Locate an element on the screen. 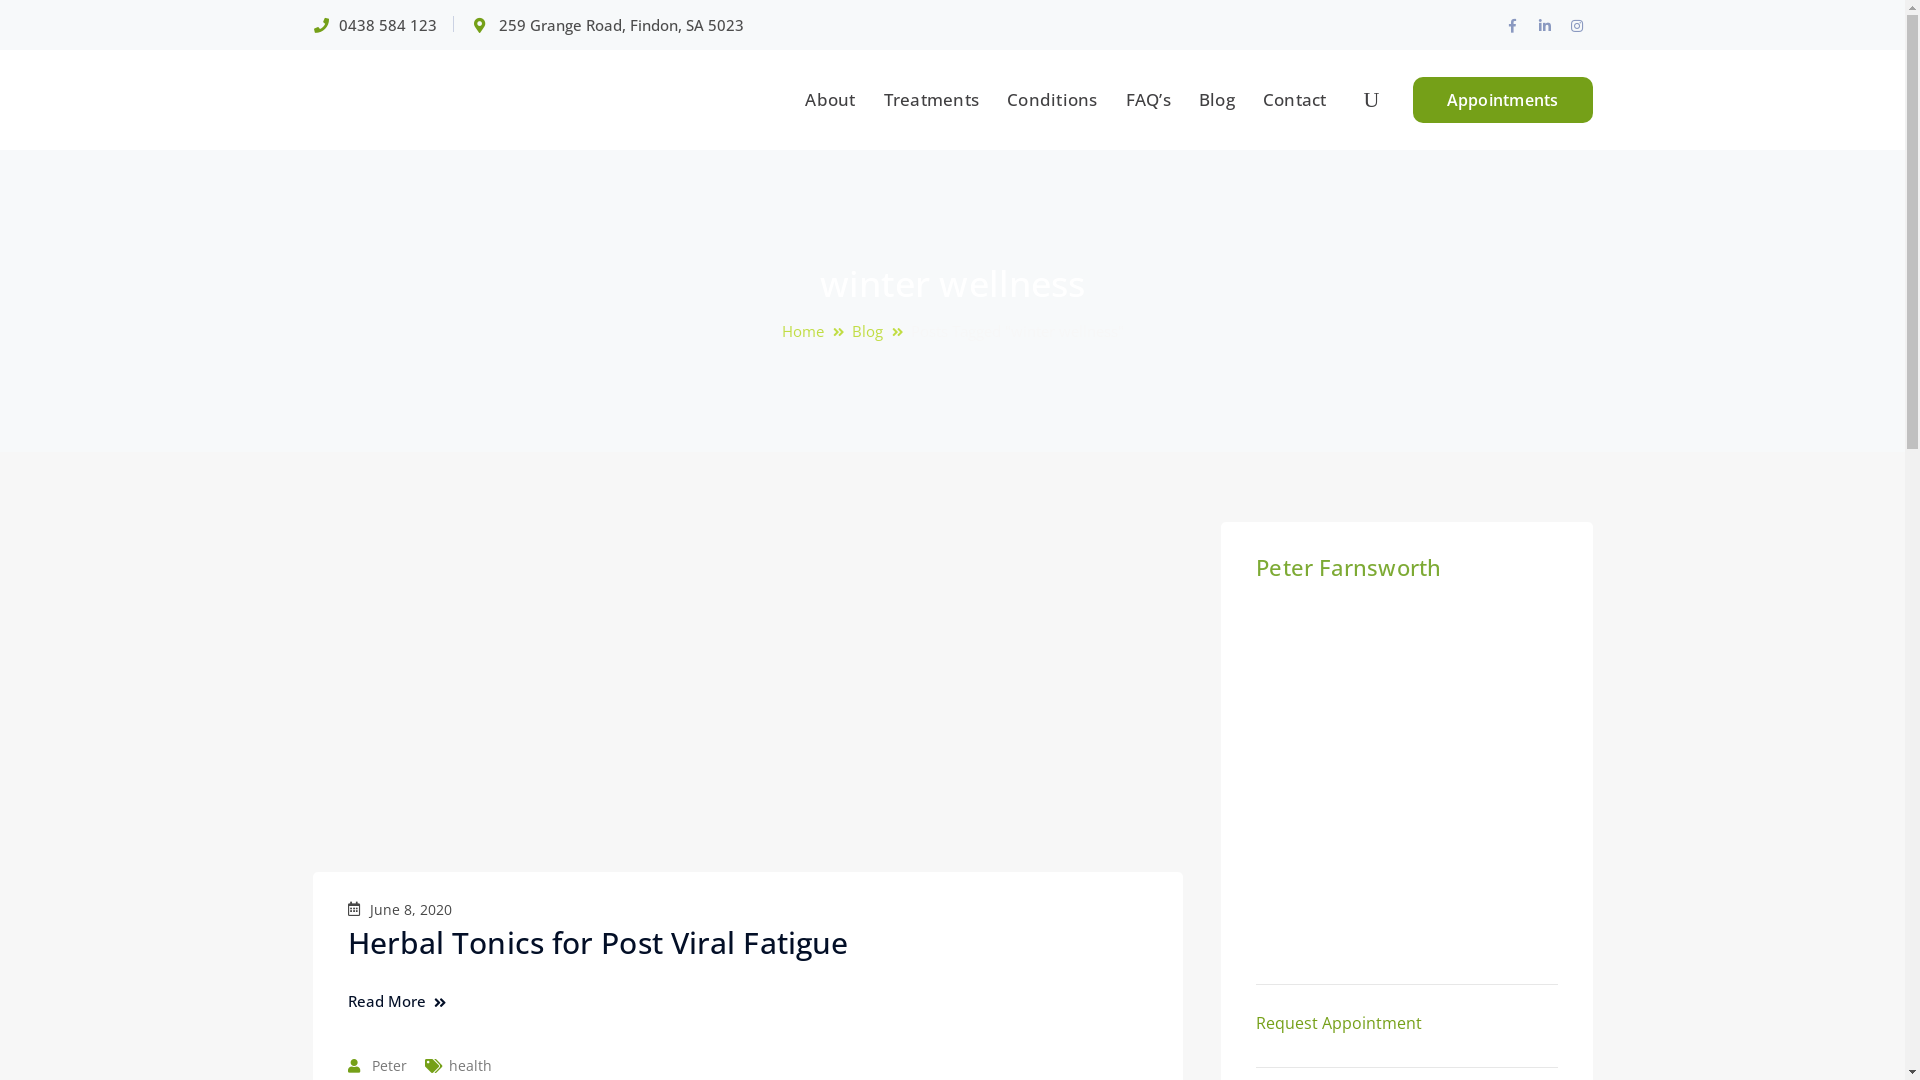 Image resolution: width=1920 pixels, height=1080 pixels. LinkedIn Profile is located at coordinates (1544, 26).